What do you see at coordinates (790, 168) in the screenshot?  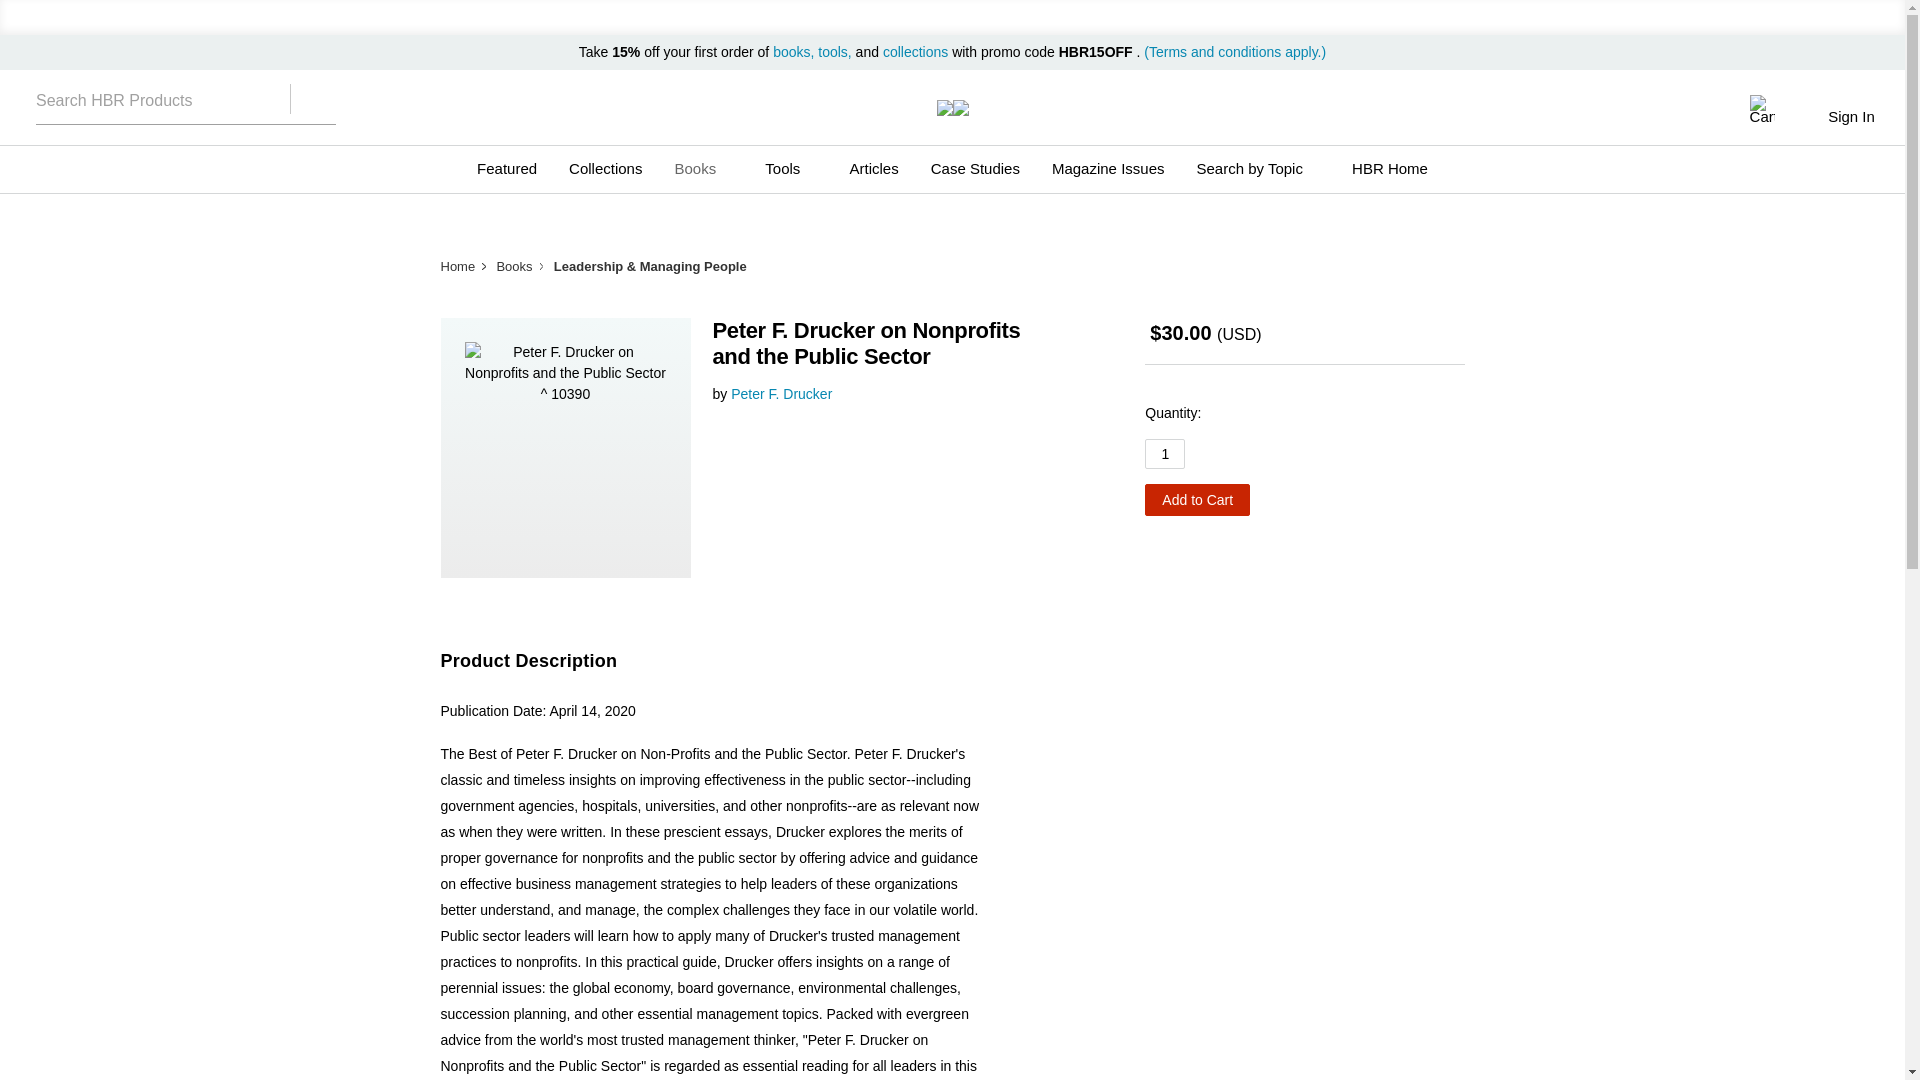 I see `Tools` at bounding box center [790, 168].